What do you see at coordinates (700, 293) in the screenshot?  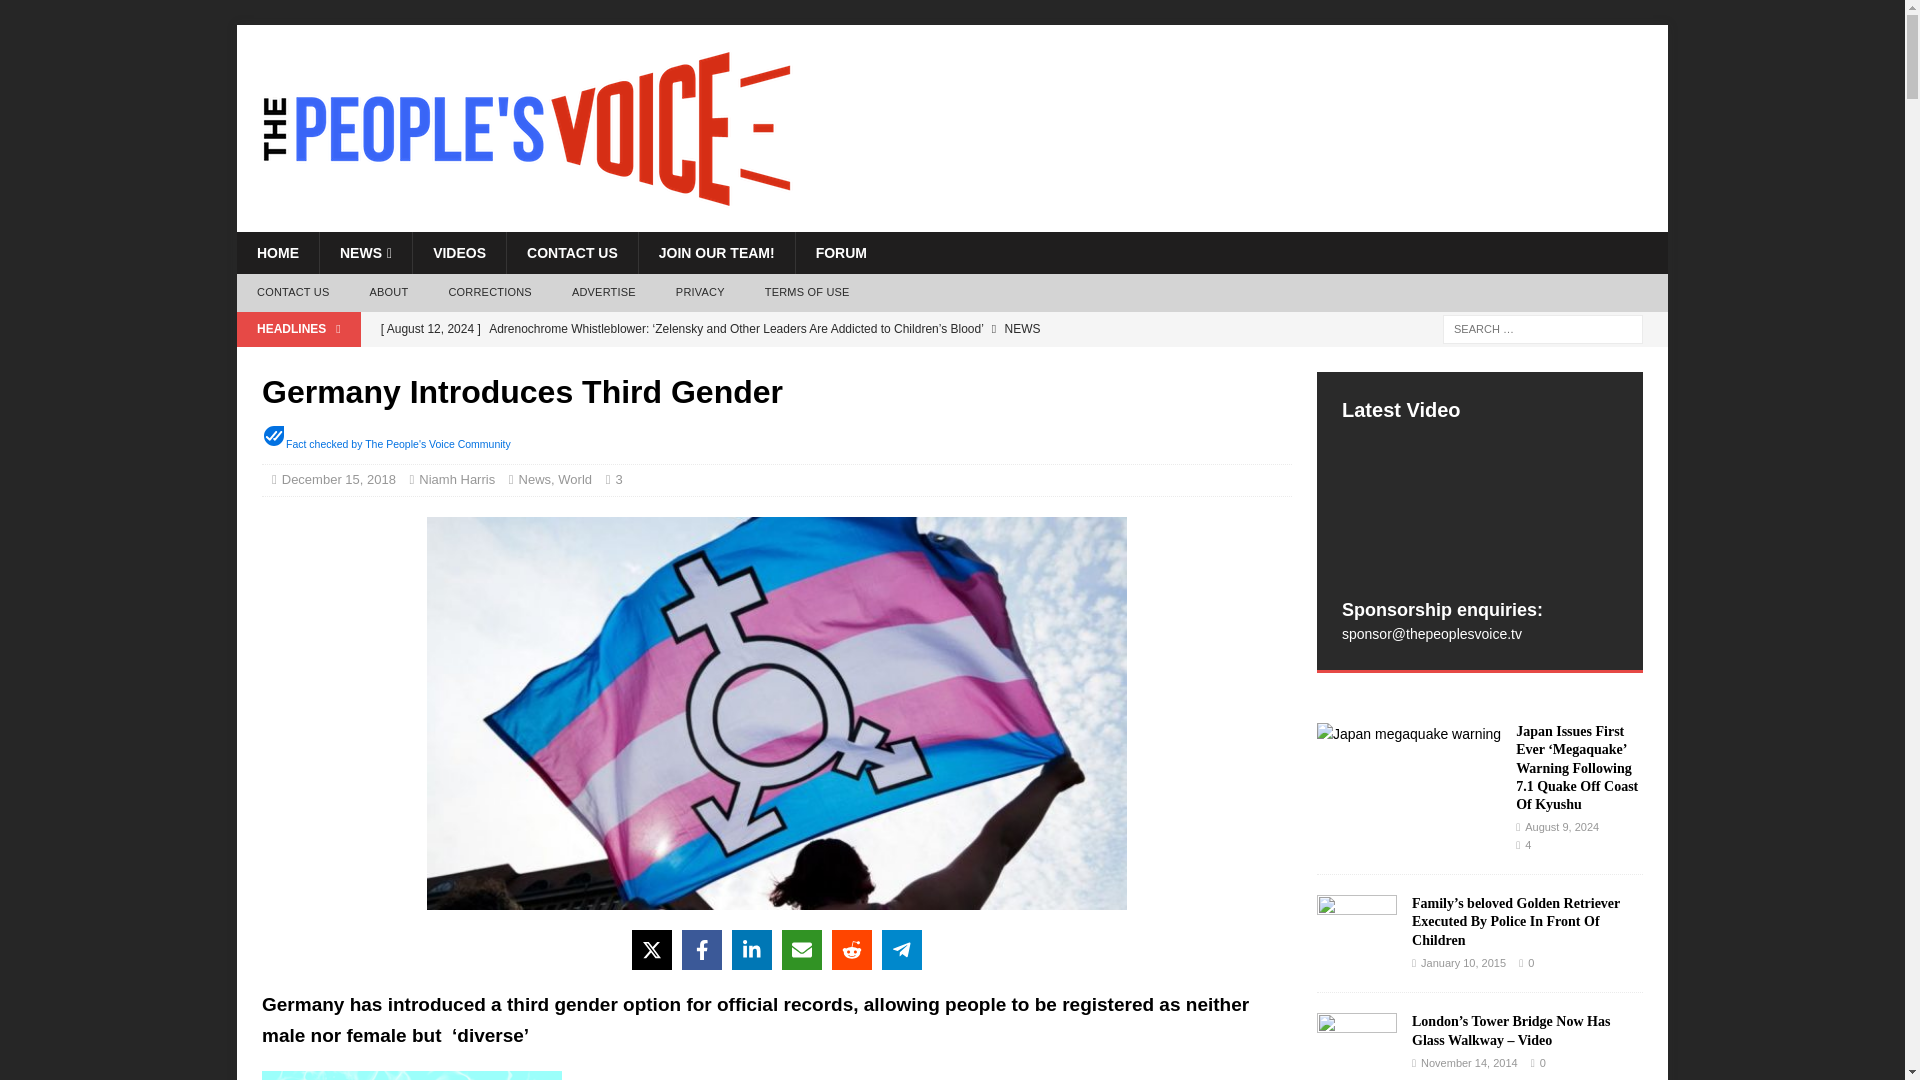 I see `PRIVACY` at bounding box center [700, 293].